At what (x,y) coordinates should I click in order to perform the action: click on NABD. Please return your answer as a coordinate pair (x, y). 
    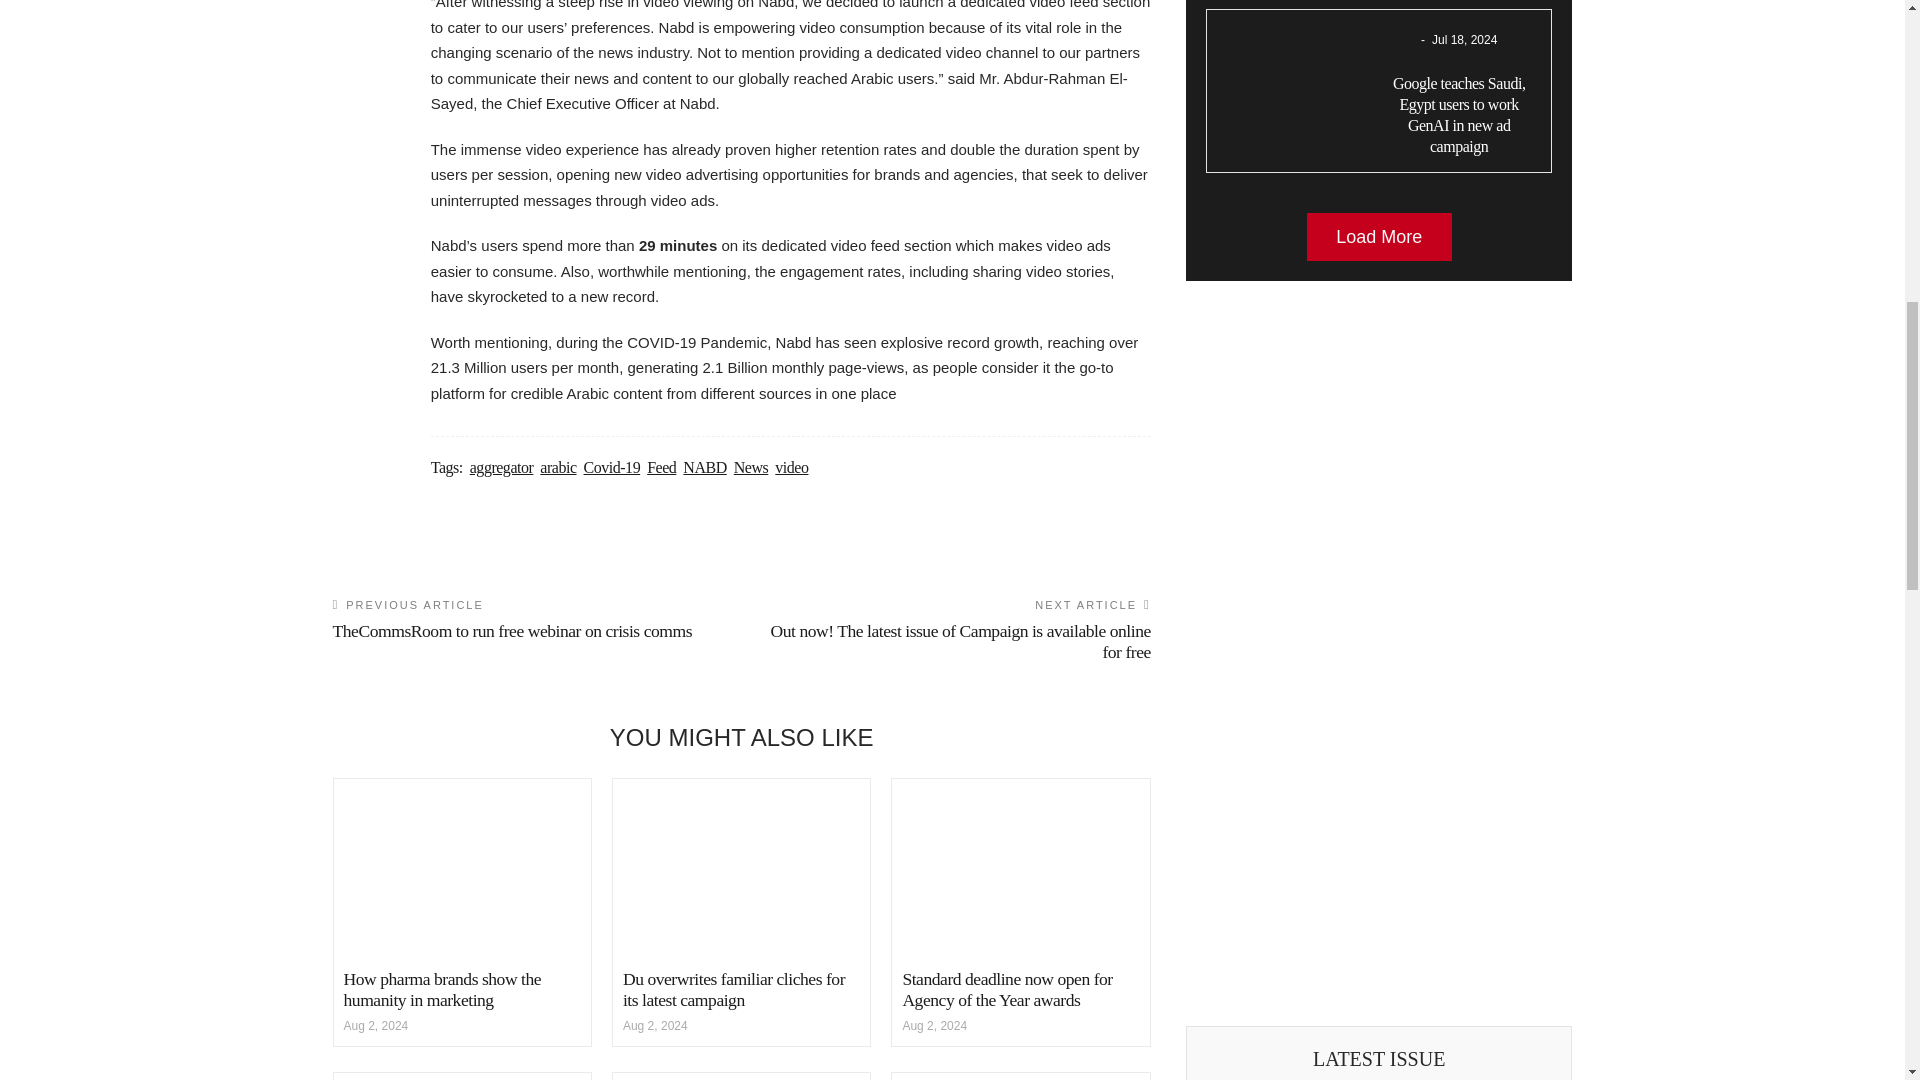
    Looking at the image, I should click on (704, 467).